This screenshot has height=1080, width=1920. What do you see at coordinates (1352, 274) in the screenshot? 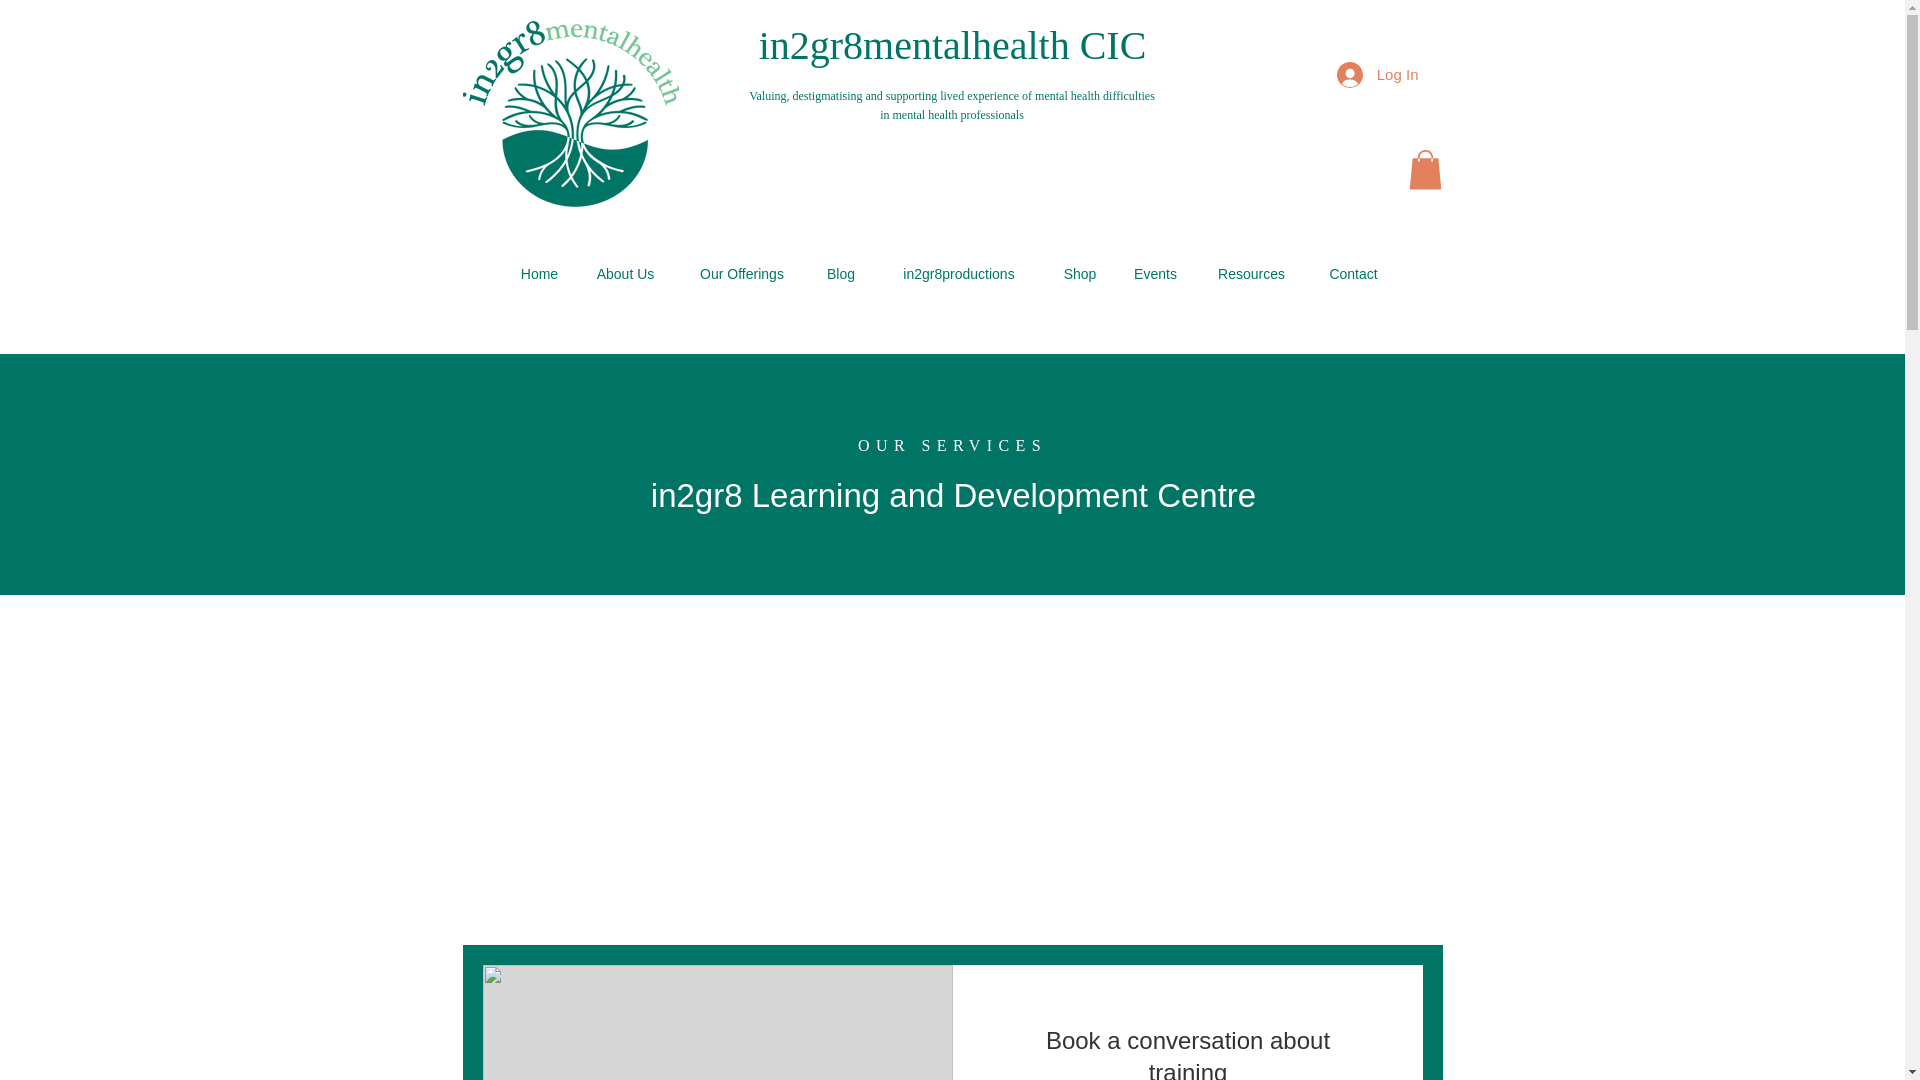
I see `Contact` at bounding box center [1352, 274].